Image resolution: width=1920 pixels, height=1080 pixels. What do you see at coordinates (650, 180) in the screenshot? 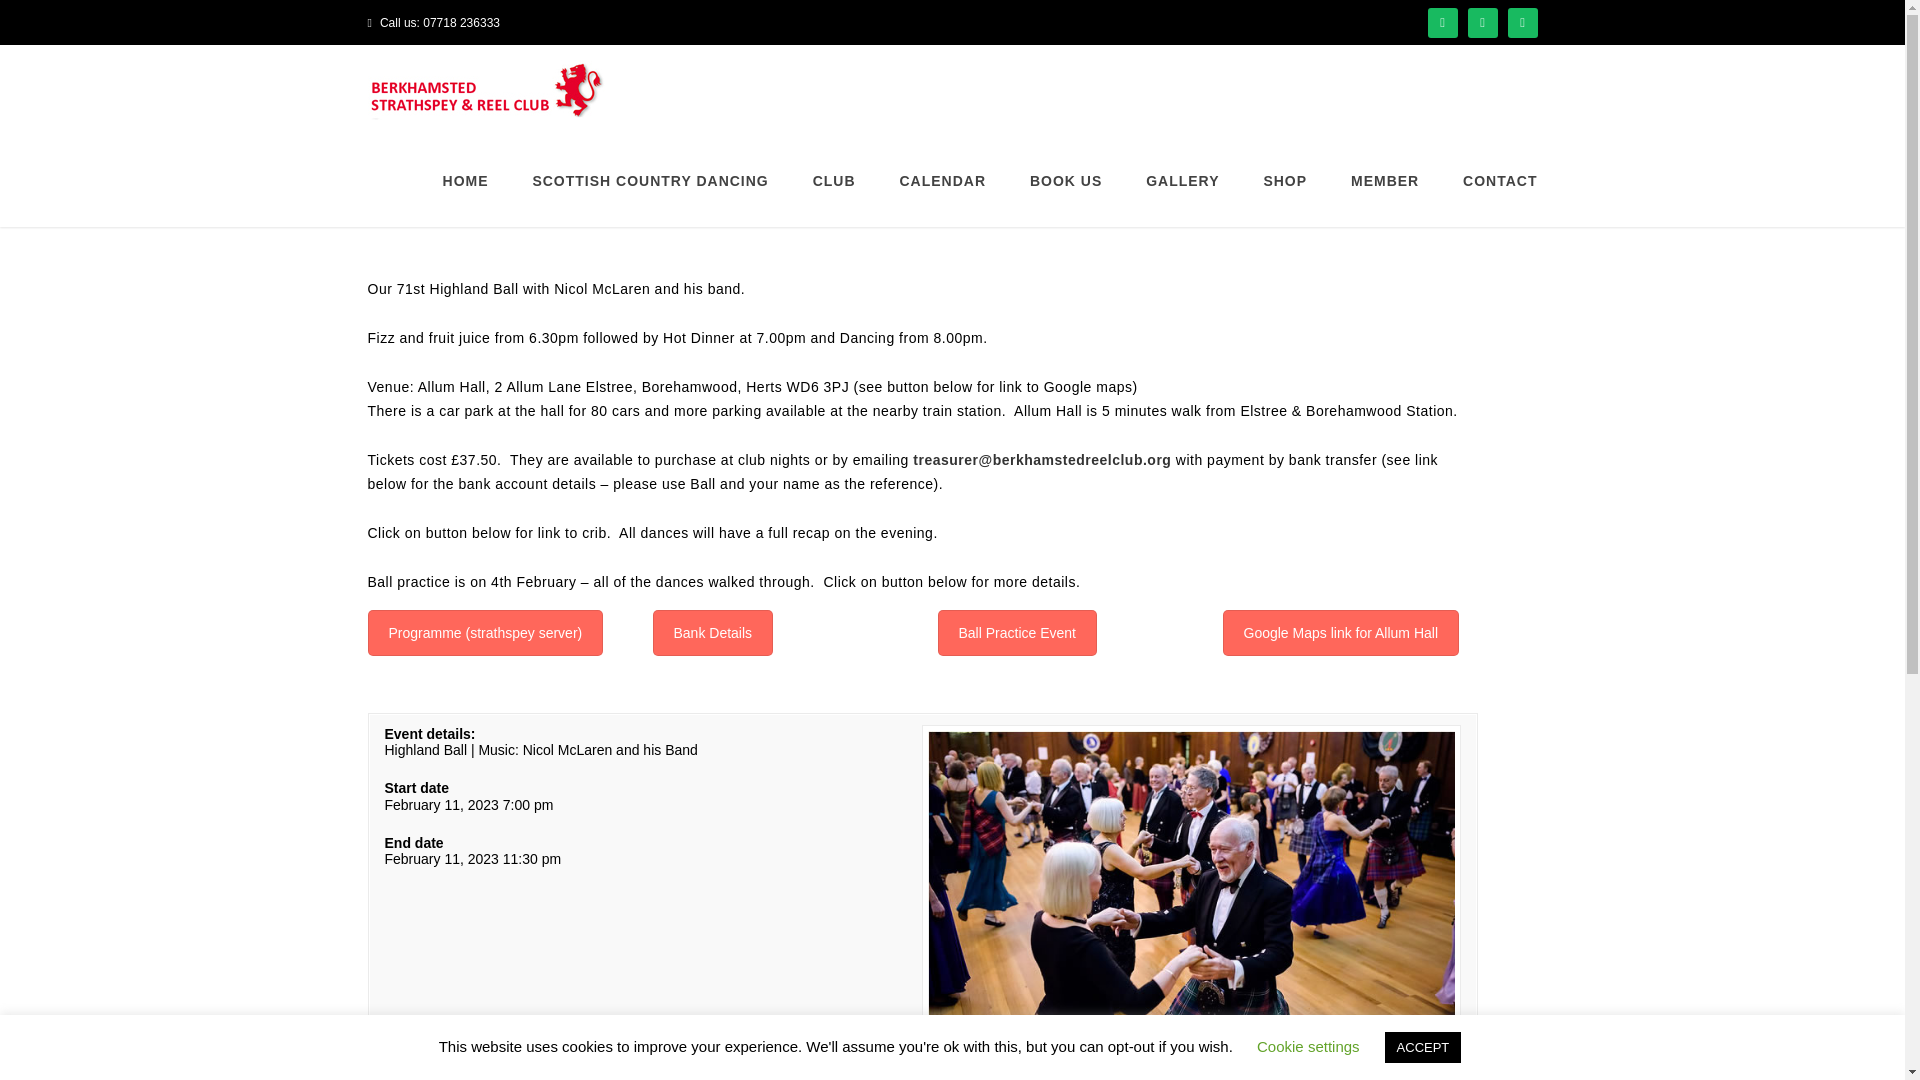
I see `SCOTTISH COUNTRY DANCING` at bounding box center [650, 180].